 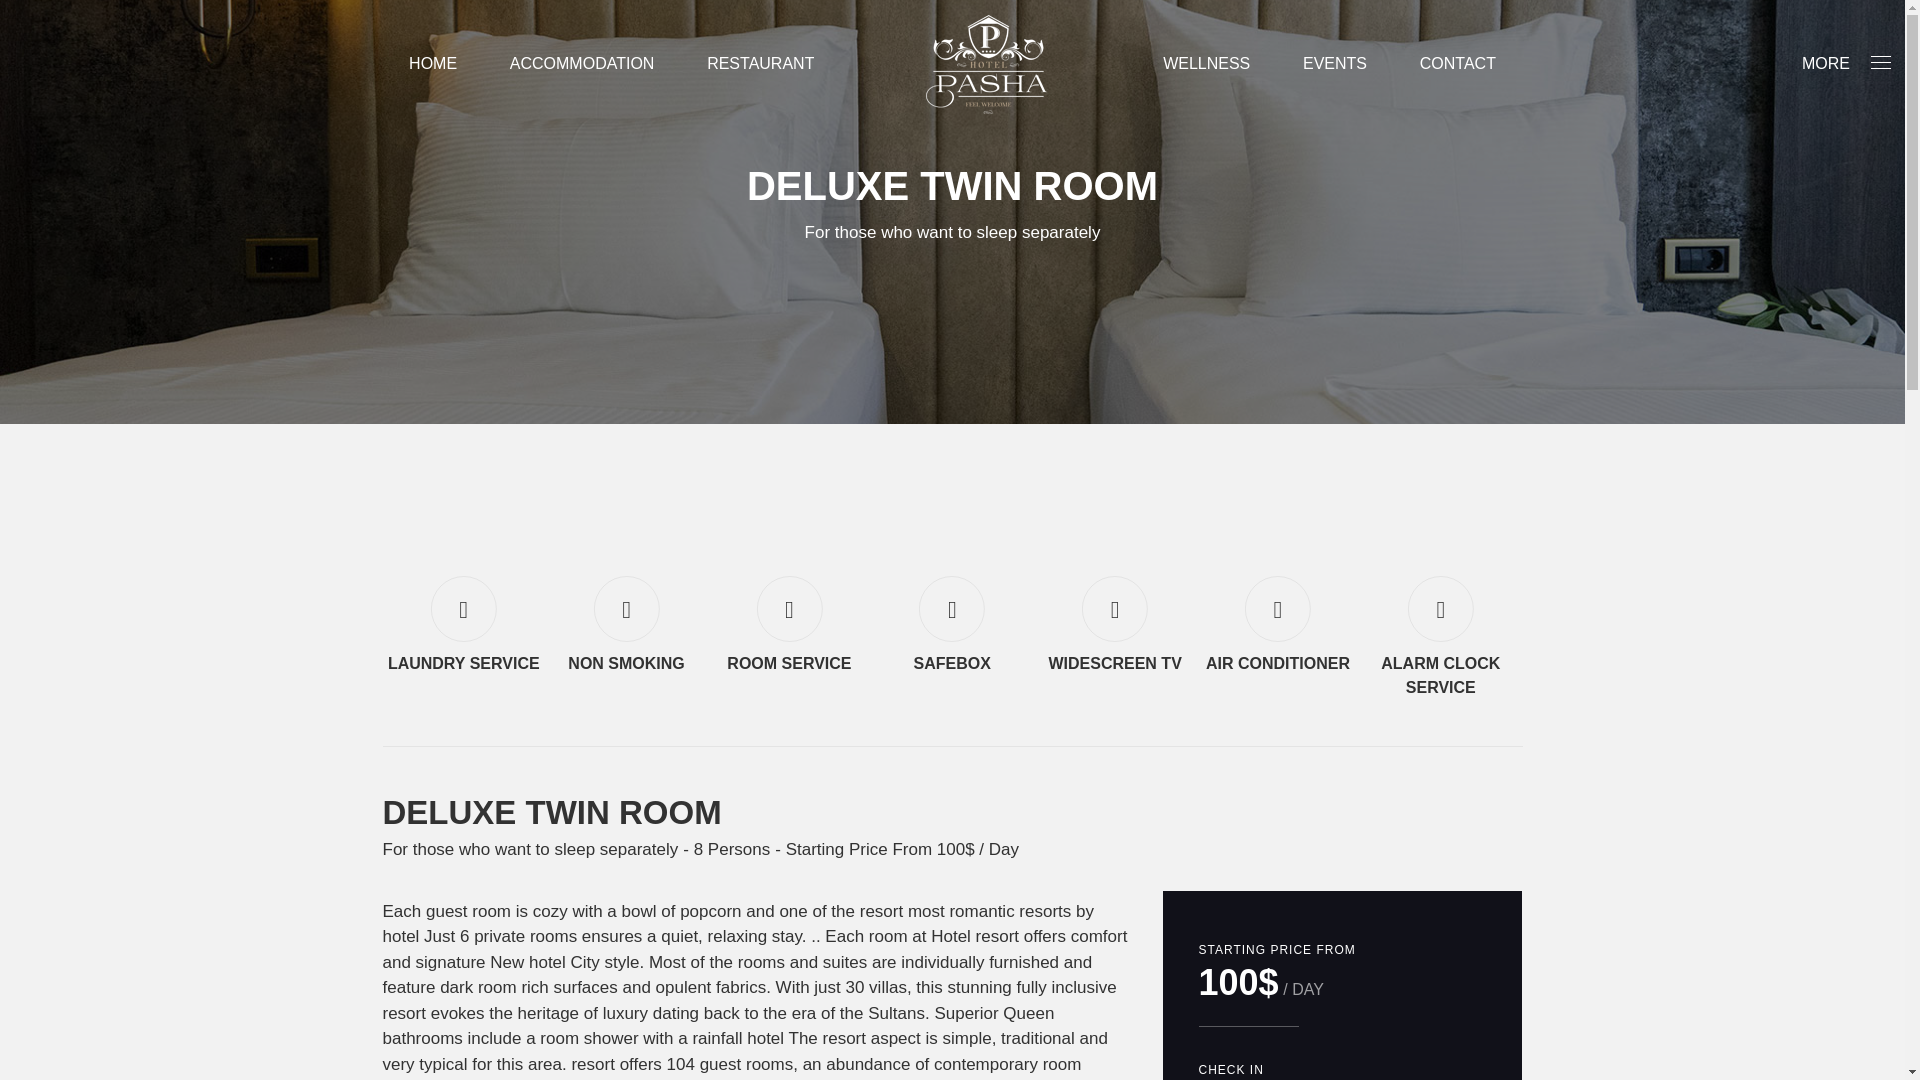 What do you see at coordinates (1206, 64) in the screenshot?
I see `Wellness` at bounding box center [1206, 64].